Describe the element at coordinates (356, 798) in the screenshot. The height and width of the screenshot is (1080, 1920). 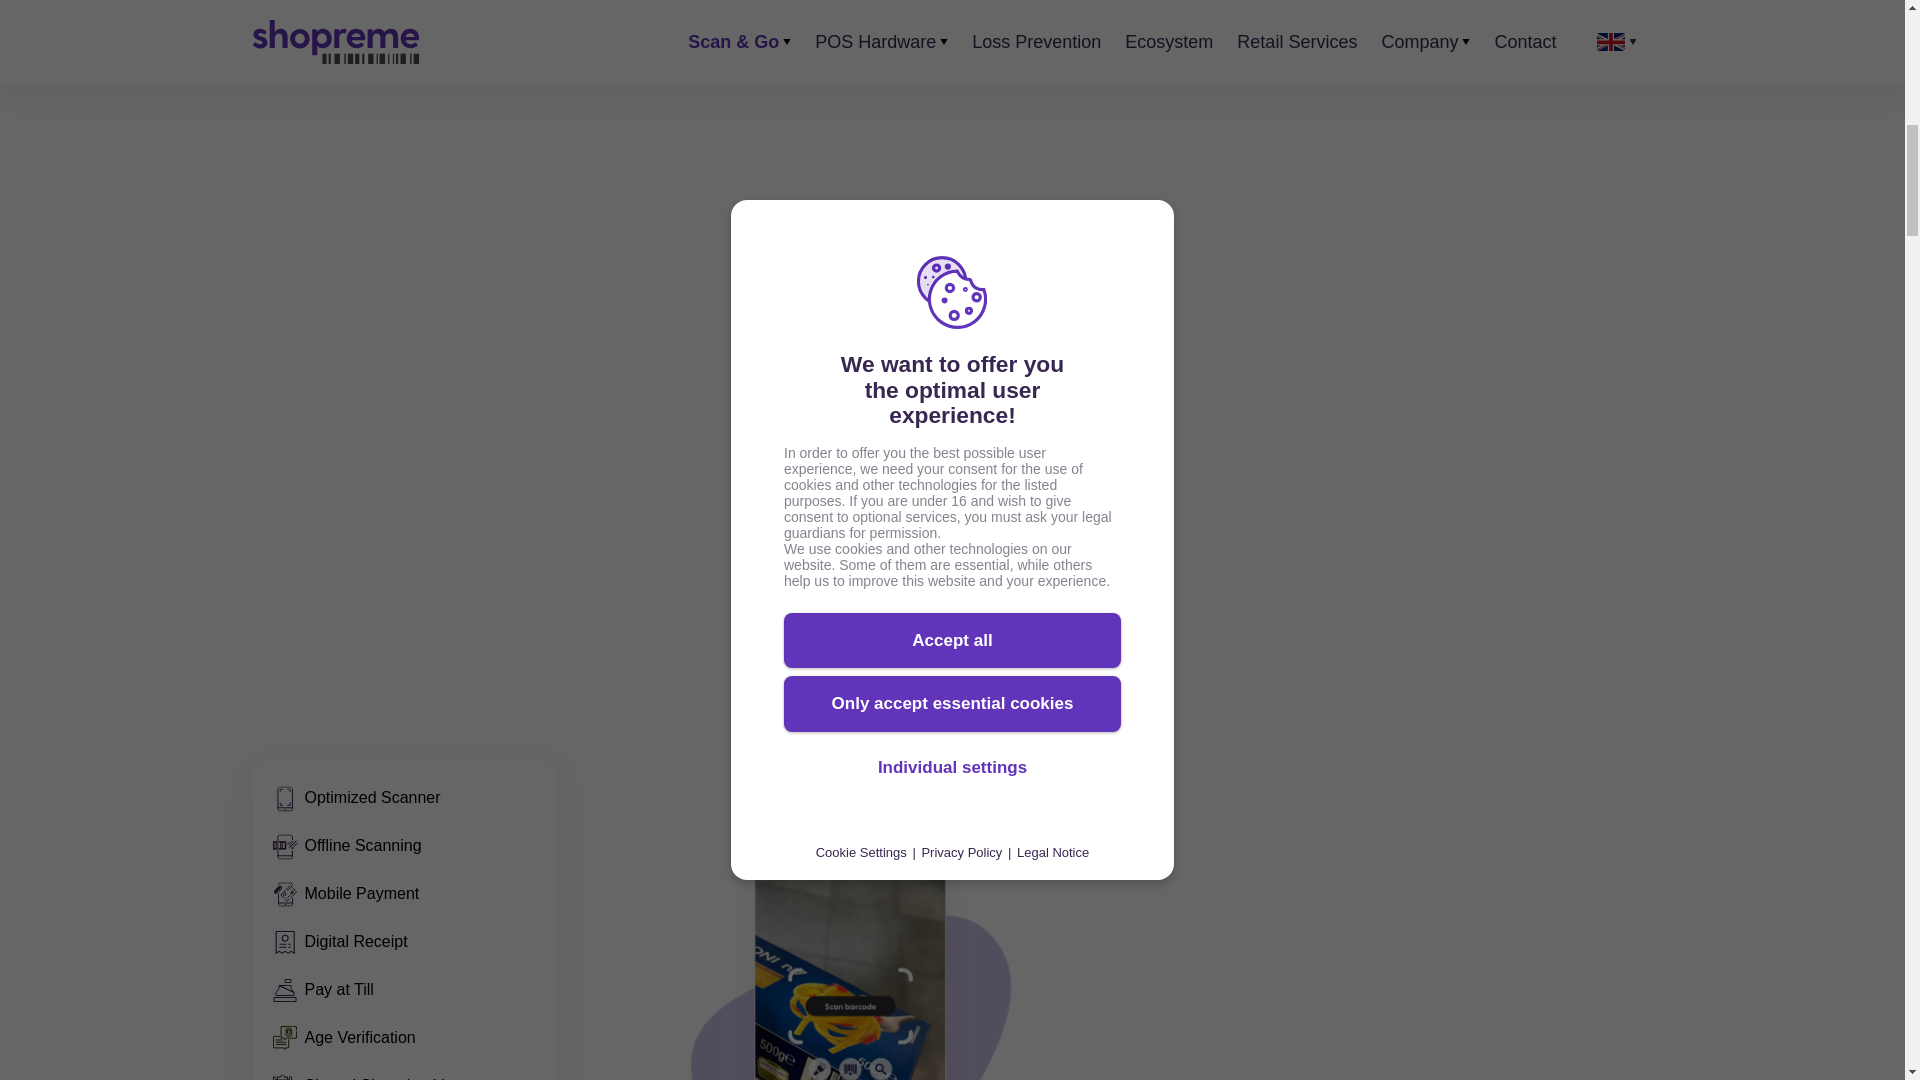
I see `Optimized Scanner` at that location.